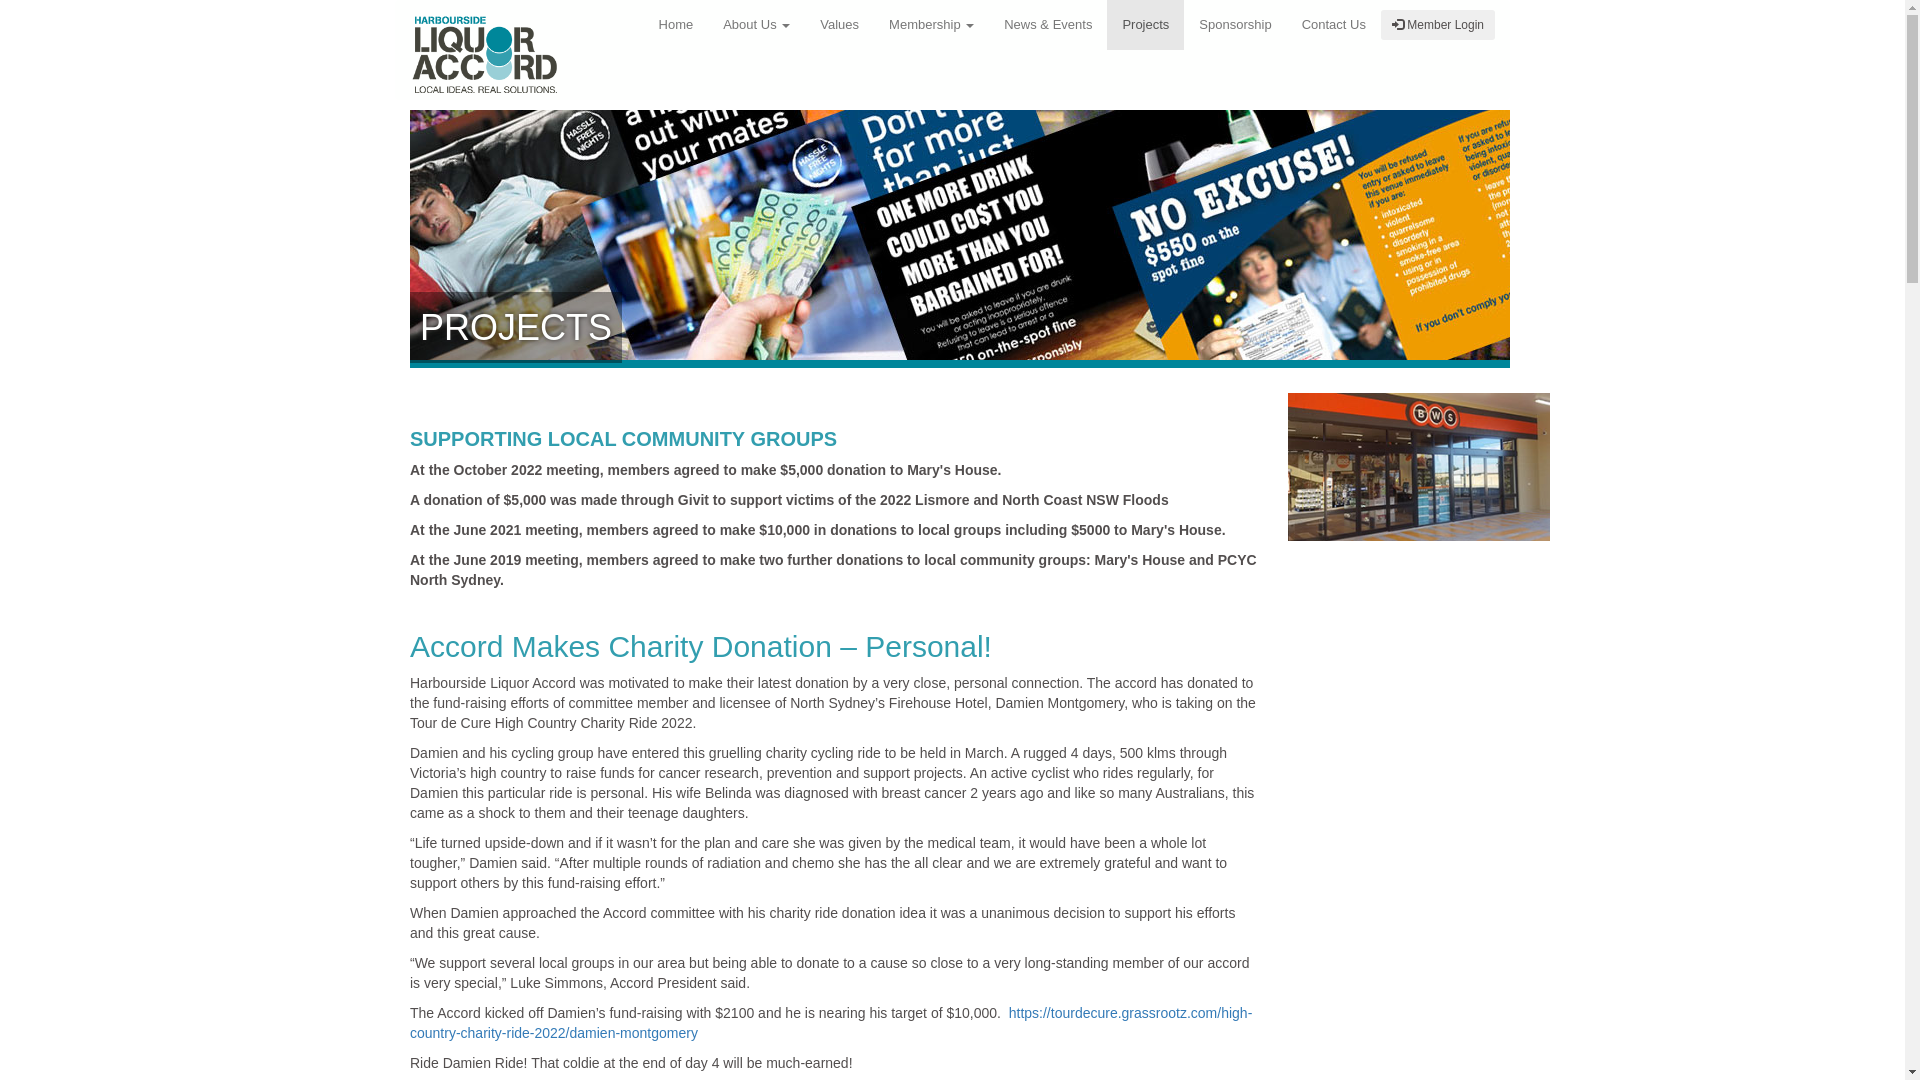 Image resolution: width=1920 pixels, height=1080 pixels. Describe the element at coordinates (932, 25) in the screenshot. I see `Membership` at that location.